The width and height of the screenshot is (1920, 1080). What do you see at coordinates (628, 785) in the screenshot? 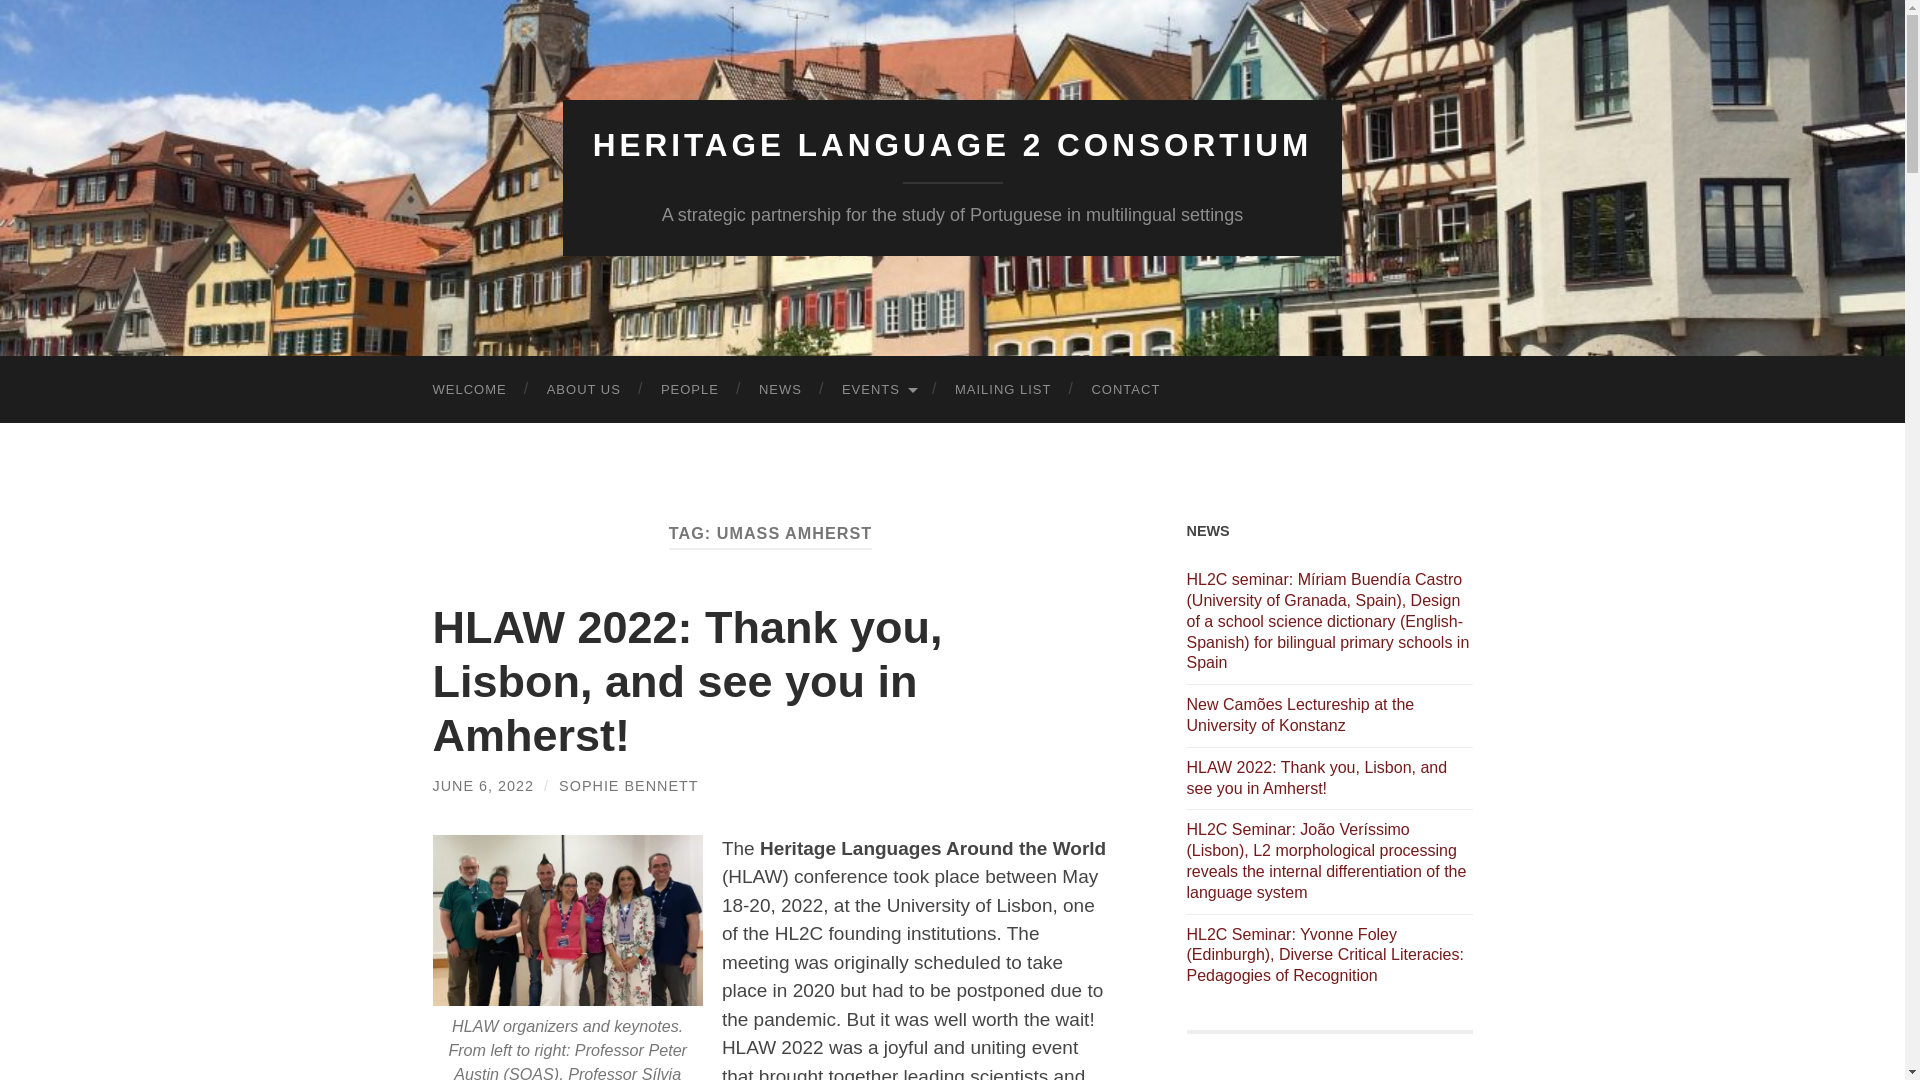
I see `SOPHIE BENNETT` at bounding box center [628, 785].